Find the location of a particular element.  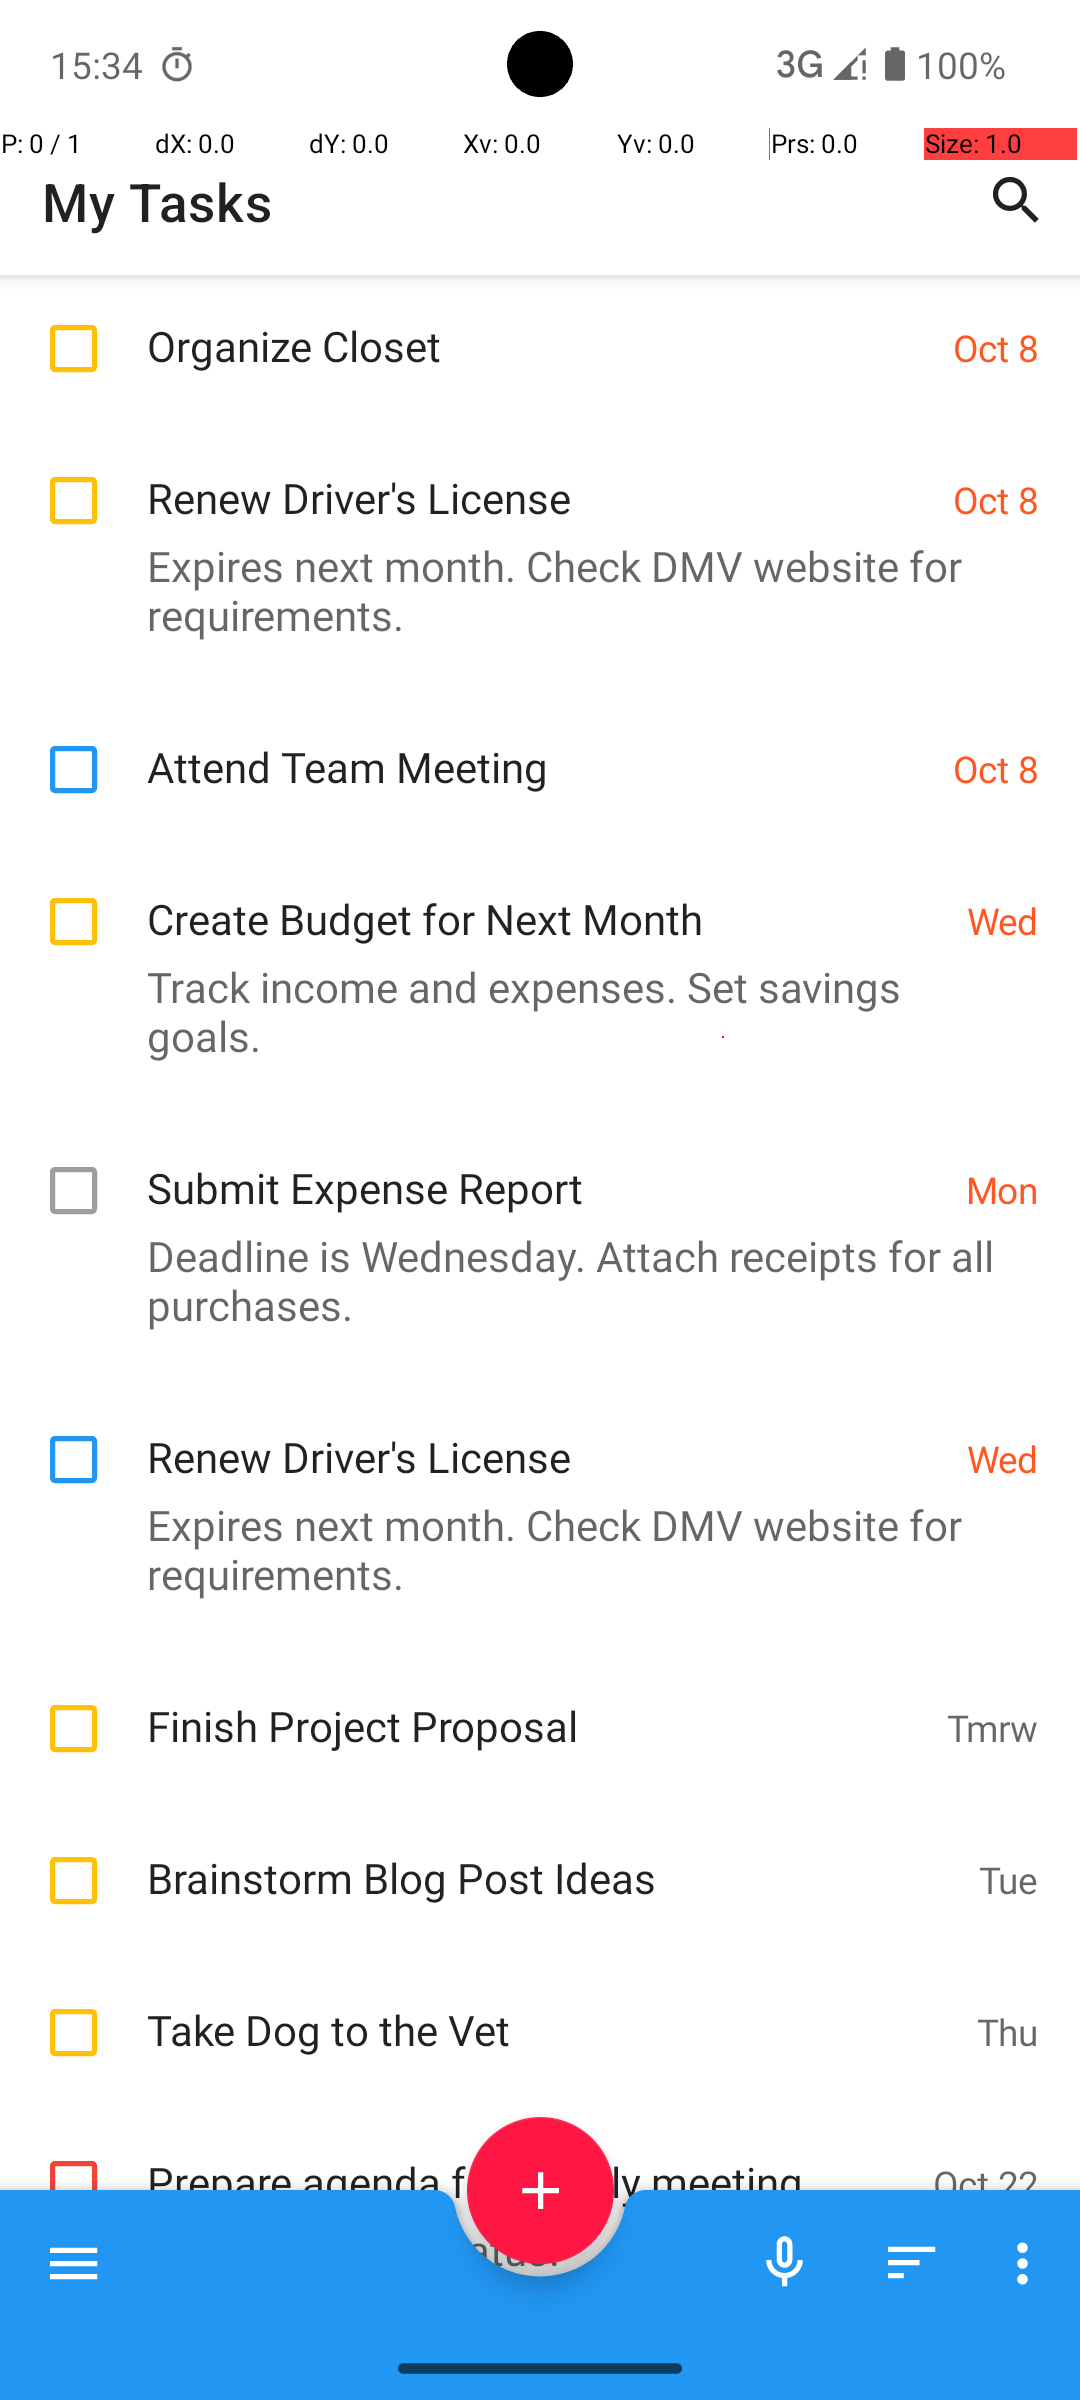

Deadline is Wednesday. Attach receipts for all purchases. is located at coordinates (530, 1280).